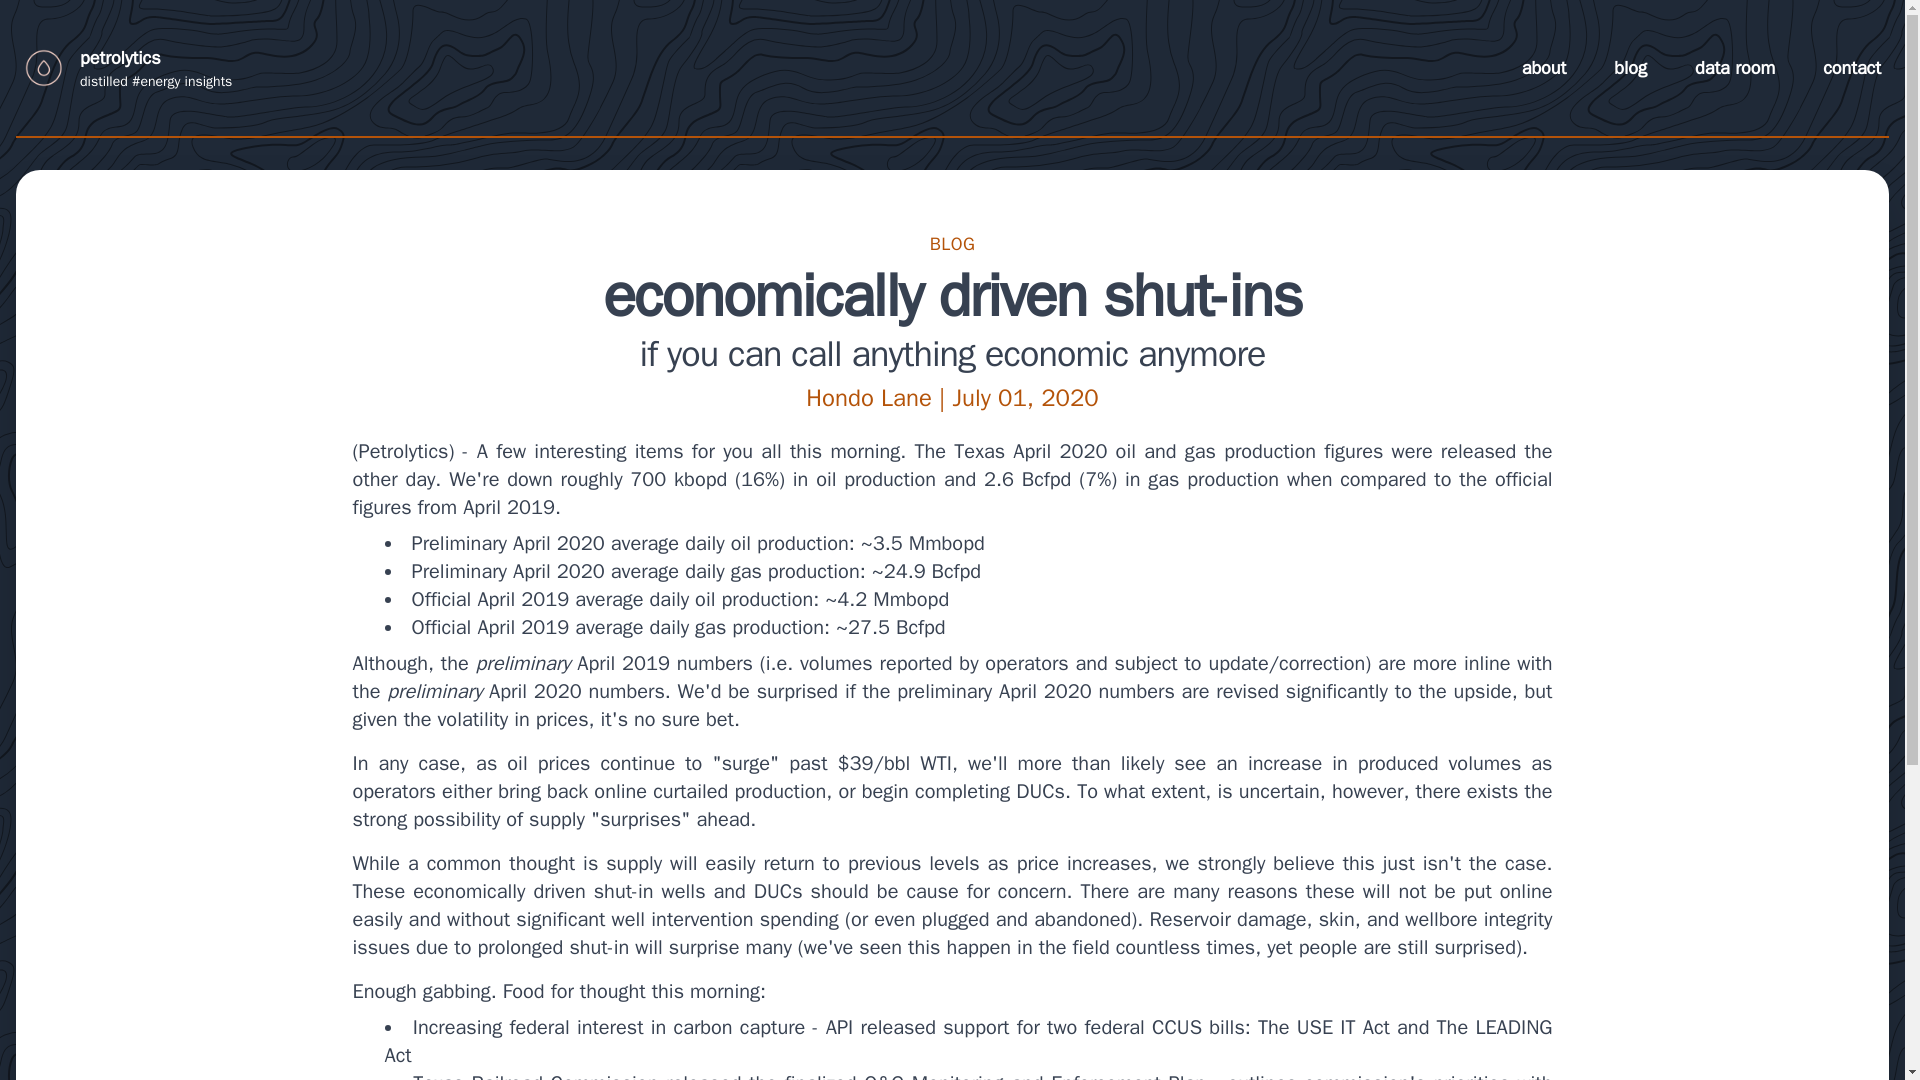 This screenshot has height=1080, width=1920. I want to click on contact, so click(1852, 68).